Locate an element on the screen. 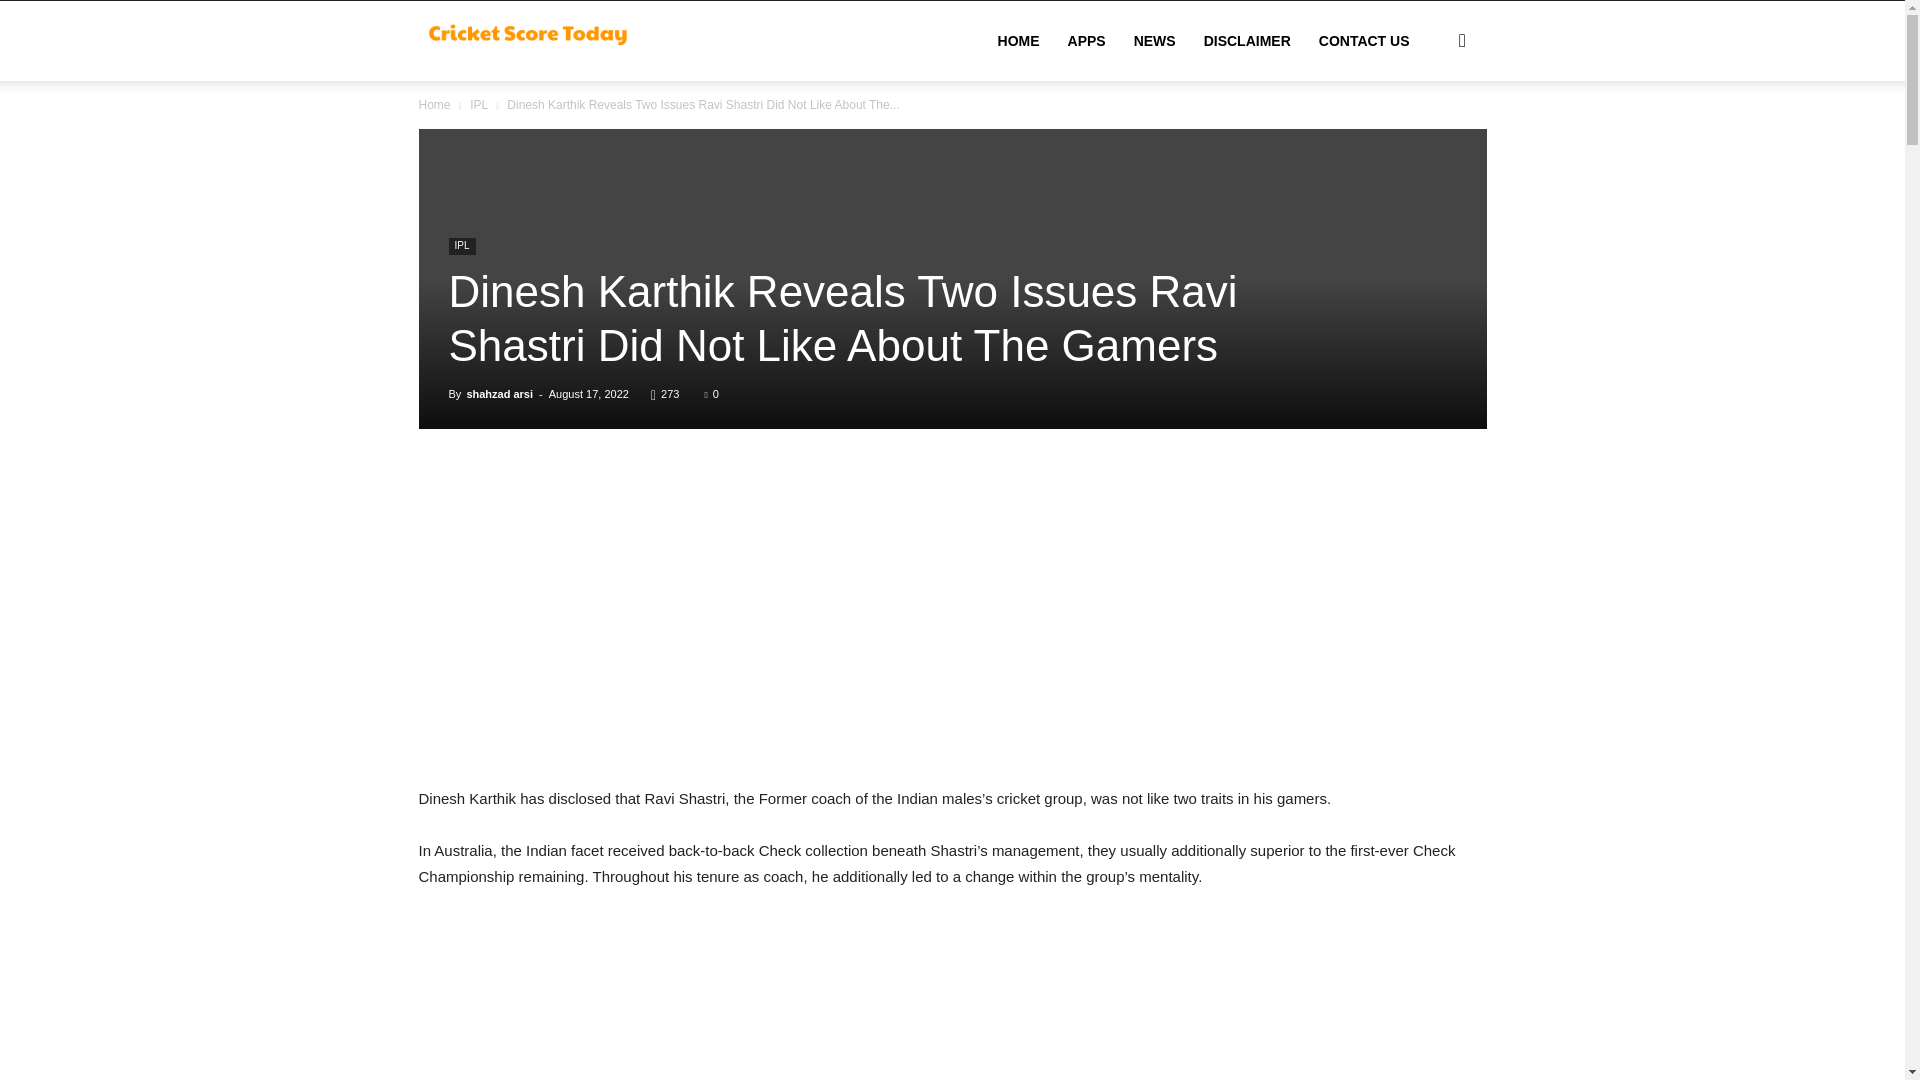 Image resolution: width=1920 pixels, height=1080 pixels. shahzad arsi is located at coordinates (500, 393).